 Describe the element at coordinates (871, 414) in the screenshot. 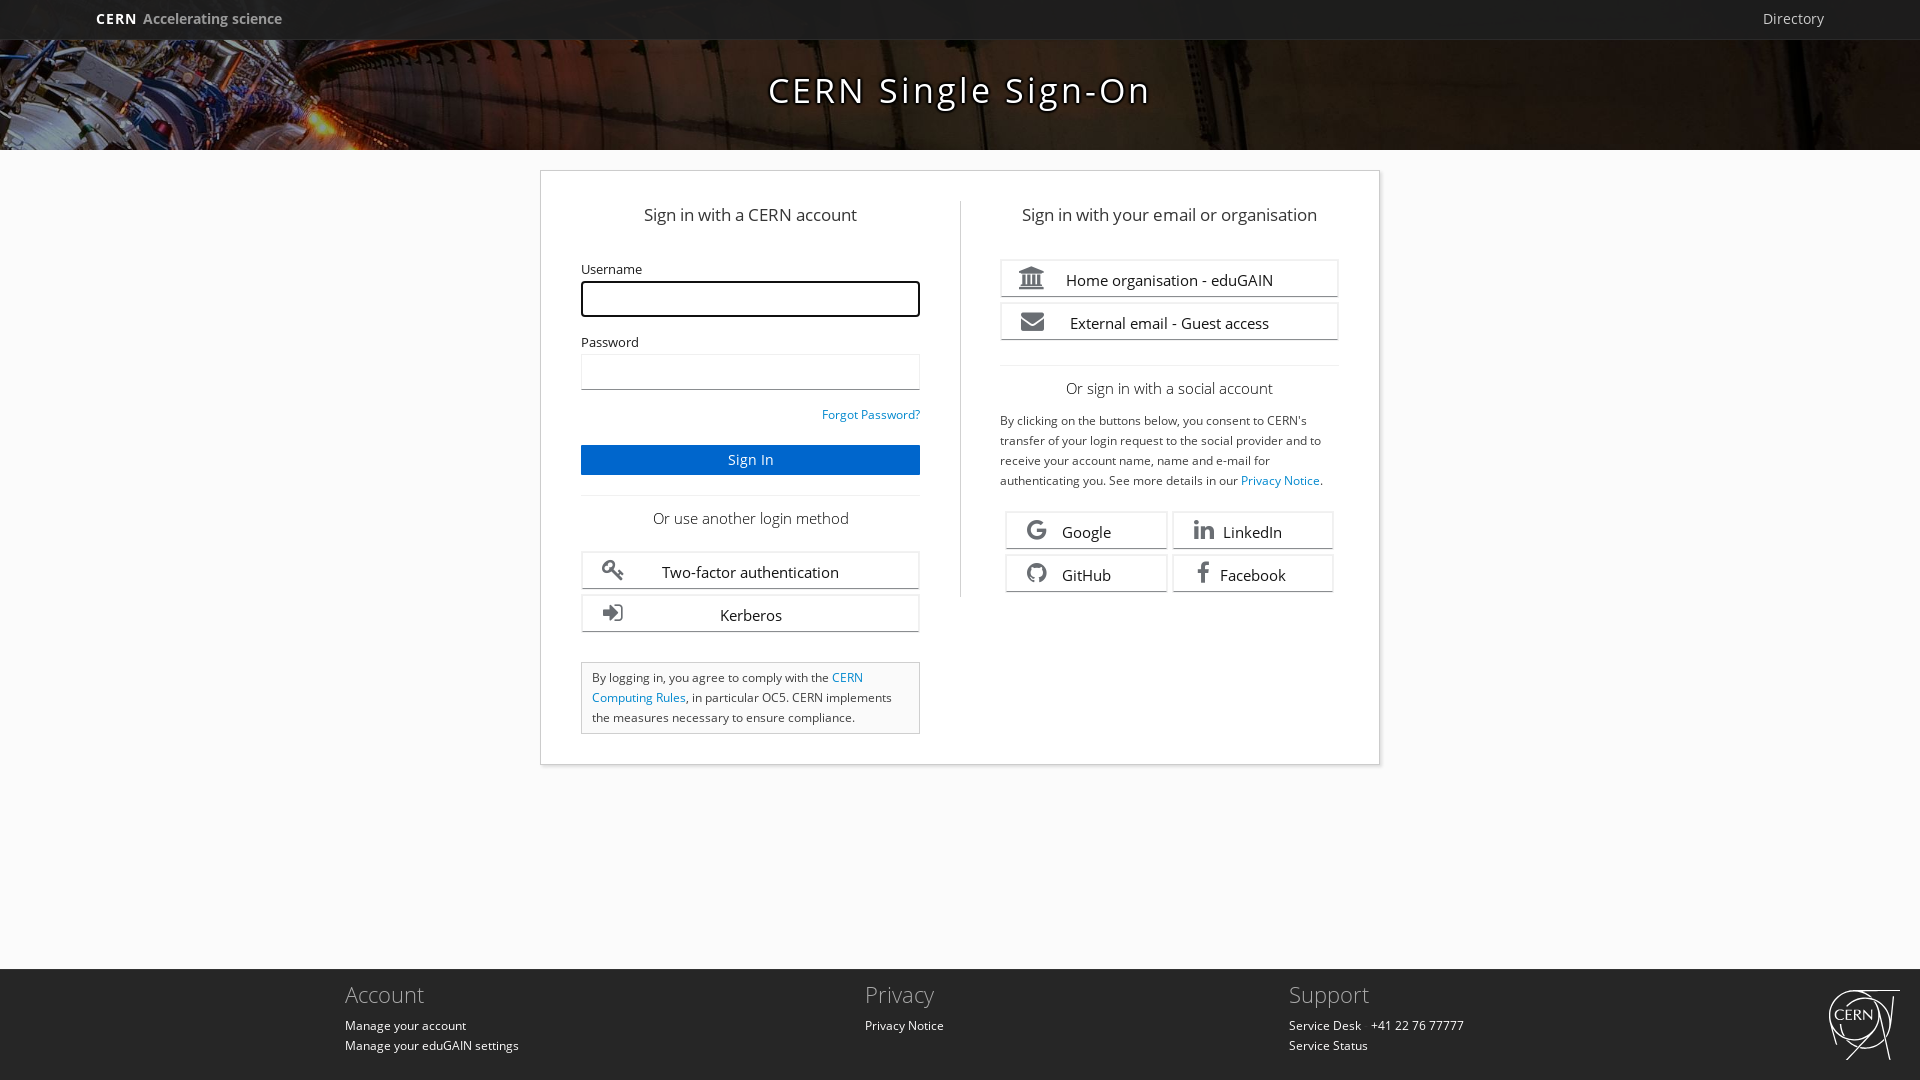

I see `Forgot Password?` at that location.